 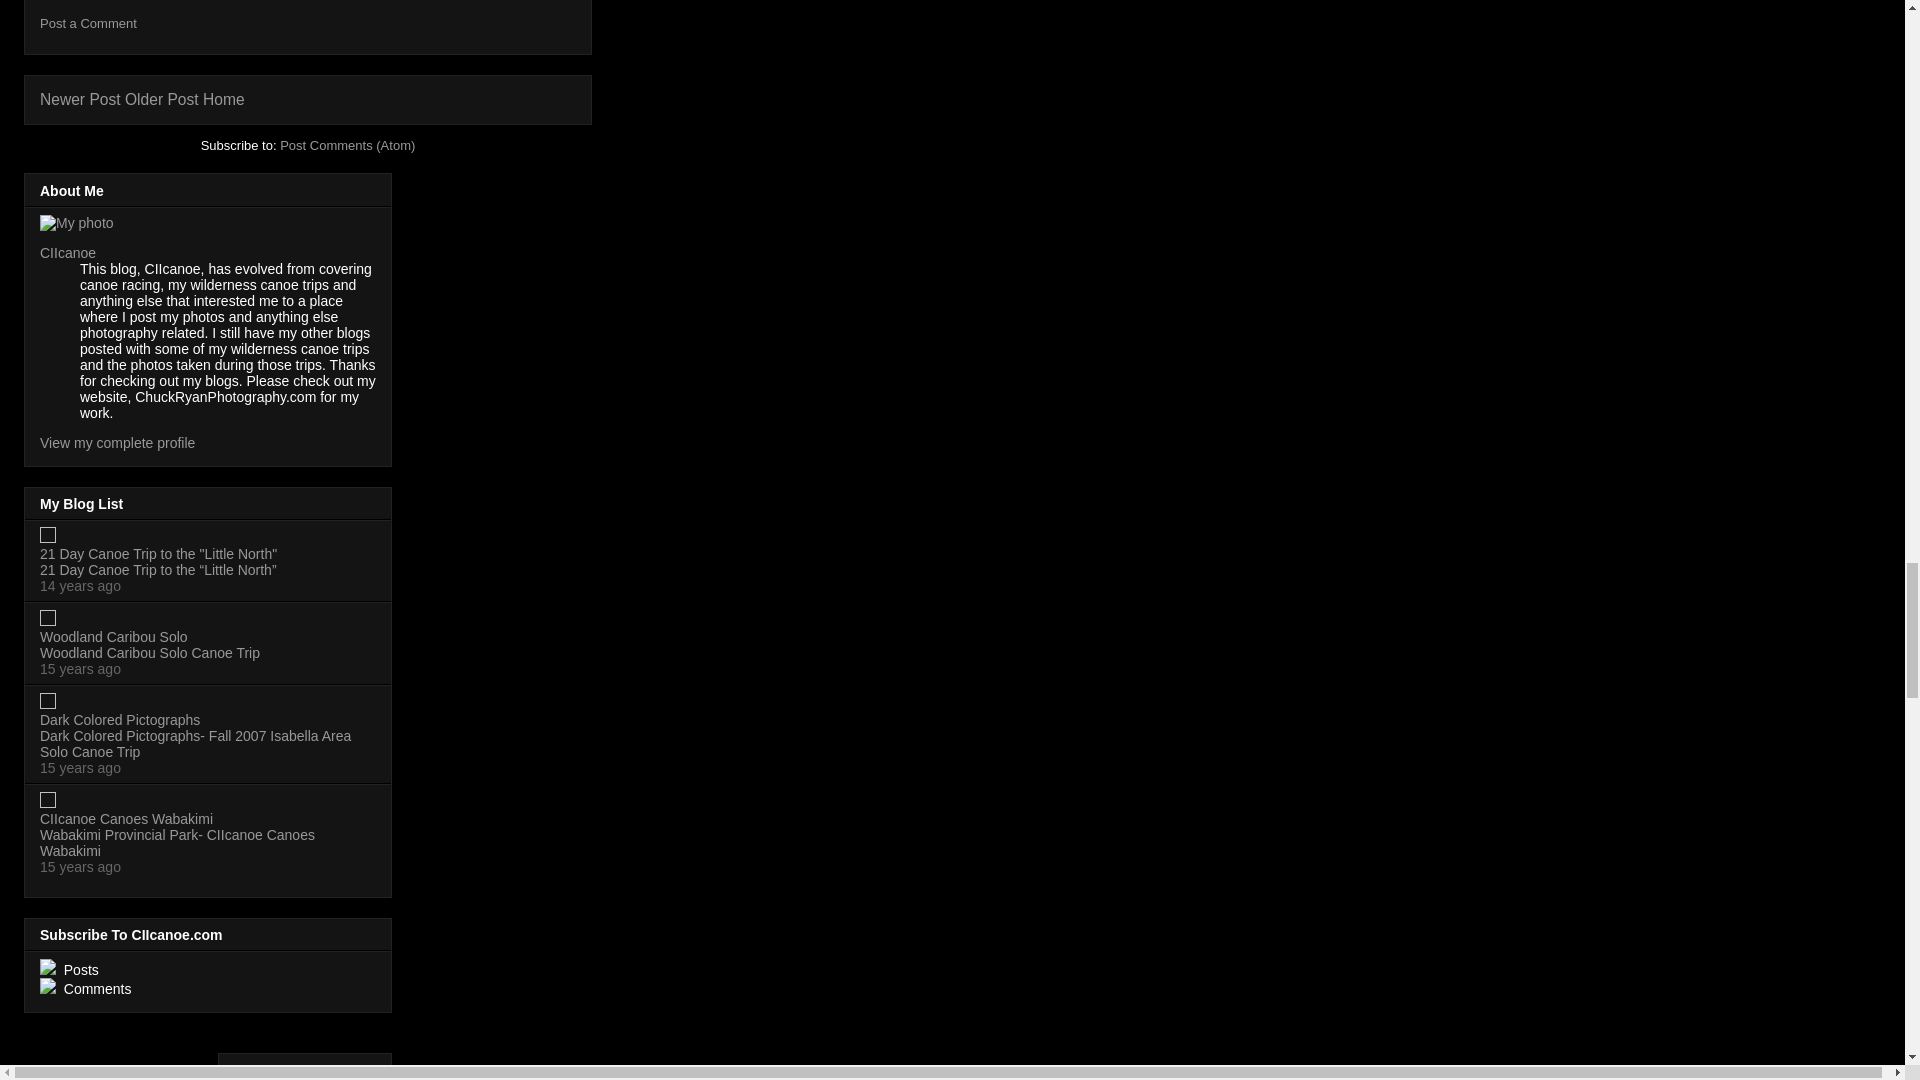 What do you see at coordinates (114, 636) in the screenshot?
I see `Woodland Caribou Solo` at bounding box center [114, 636].